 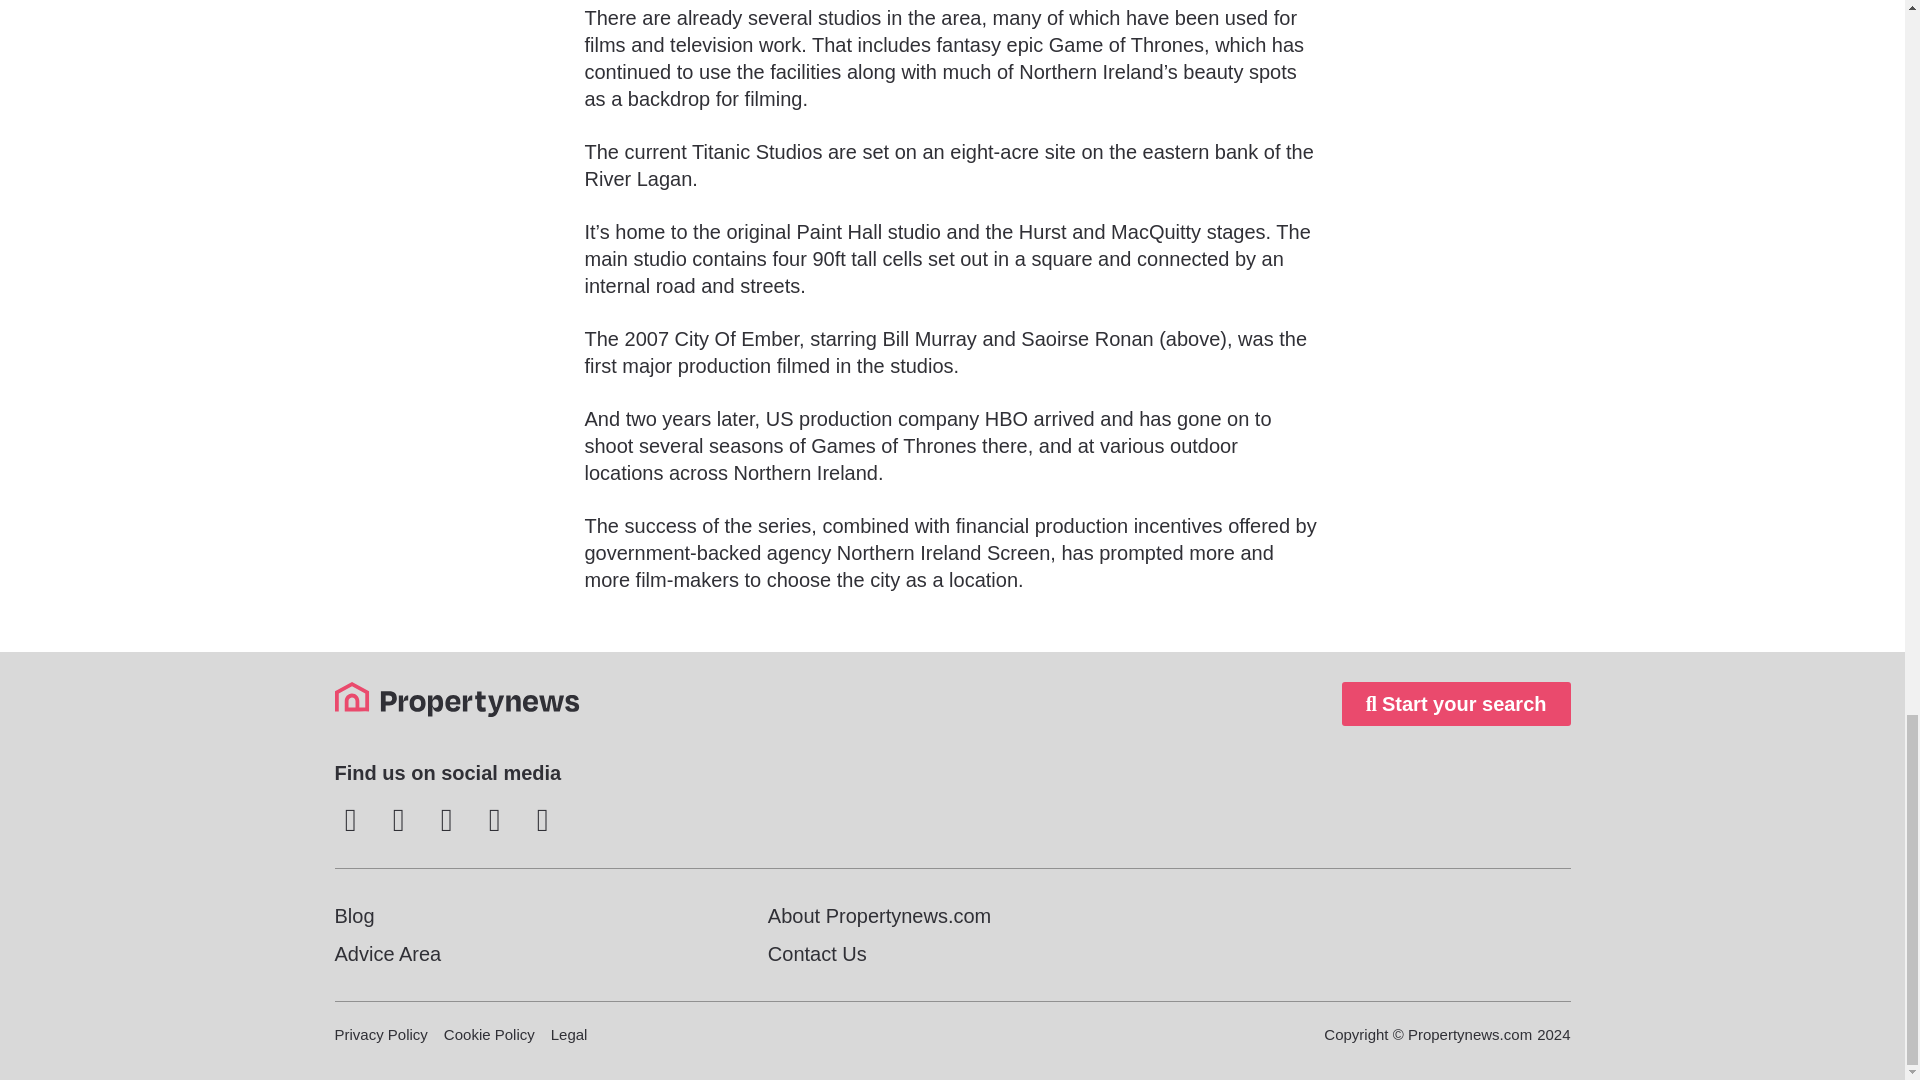 I want to click on Start your search, so click(x=1456, y=703).